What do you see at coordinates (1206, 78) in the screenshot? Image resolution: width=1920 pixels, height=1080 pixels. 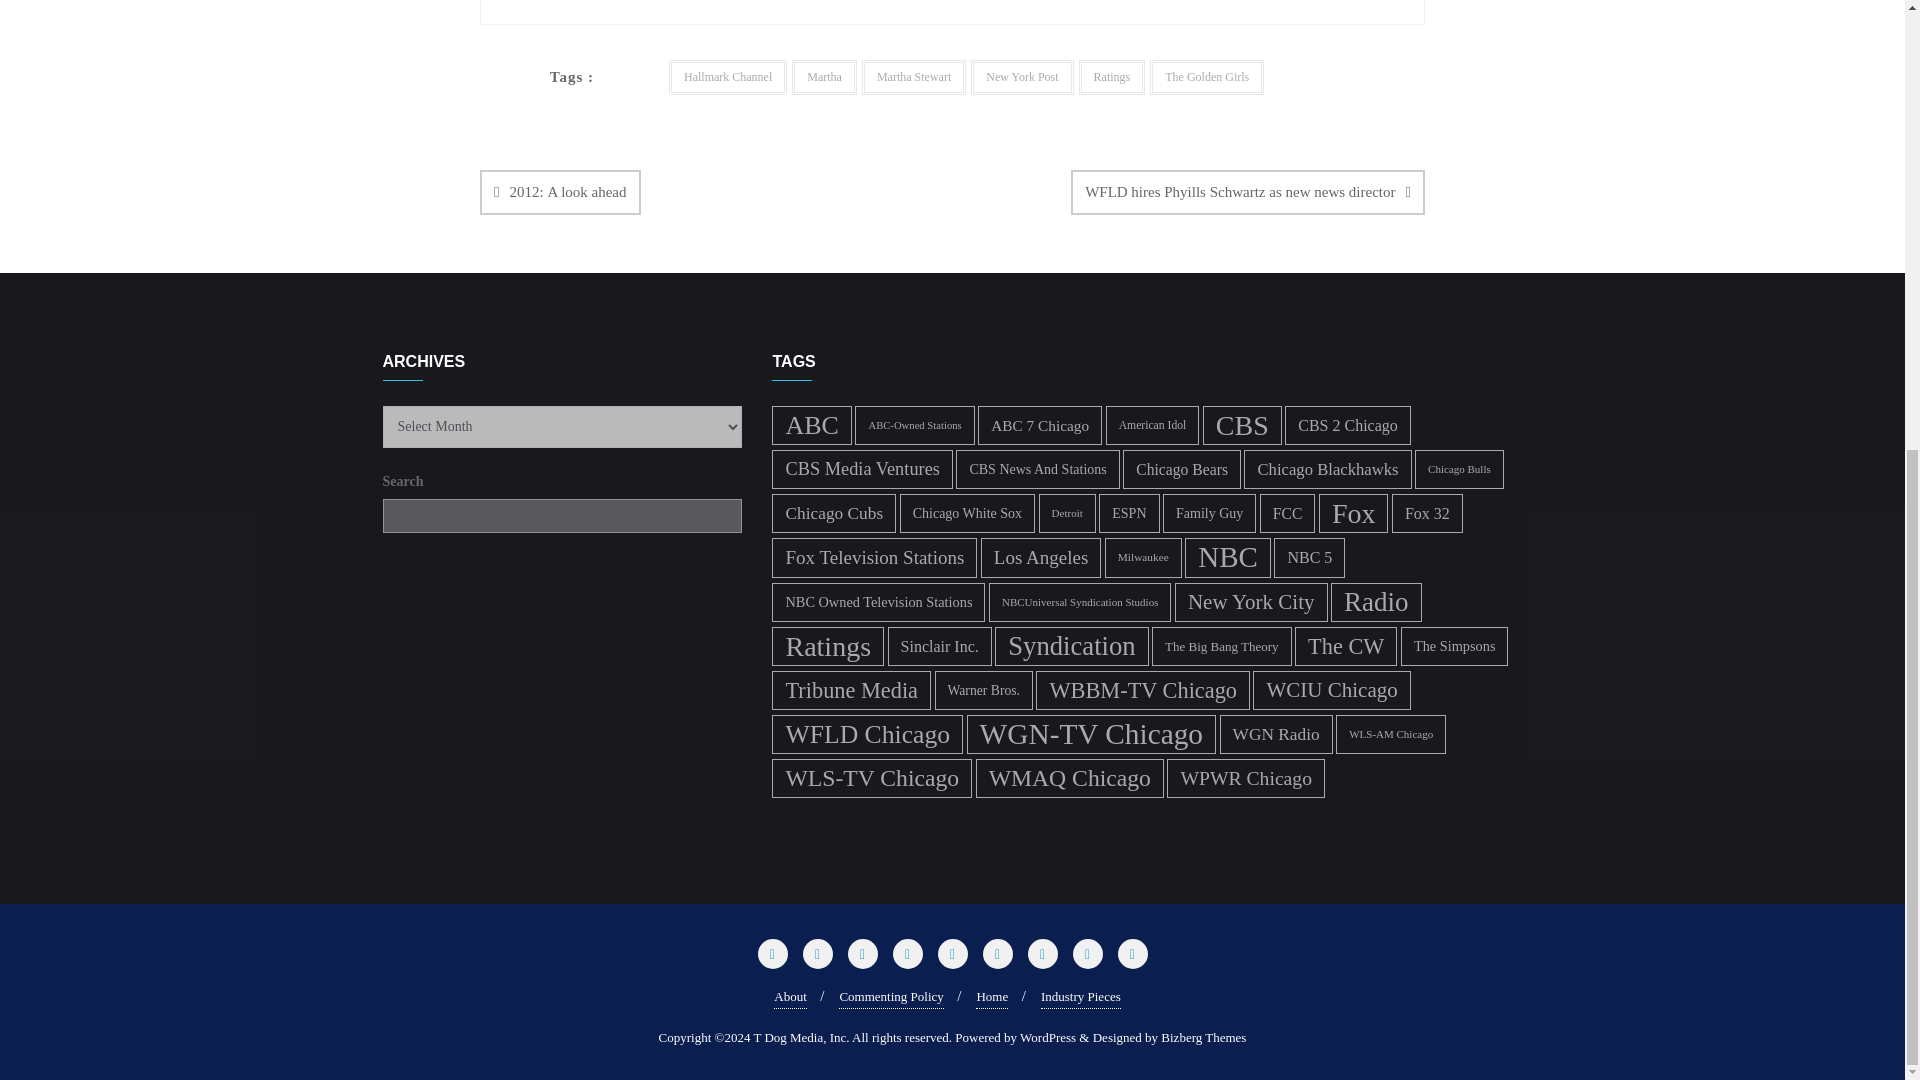 I see `The Golden Girls` at bounding box center [1206, 78].